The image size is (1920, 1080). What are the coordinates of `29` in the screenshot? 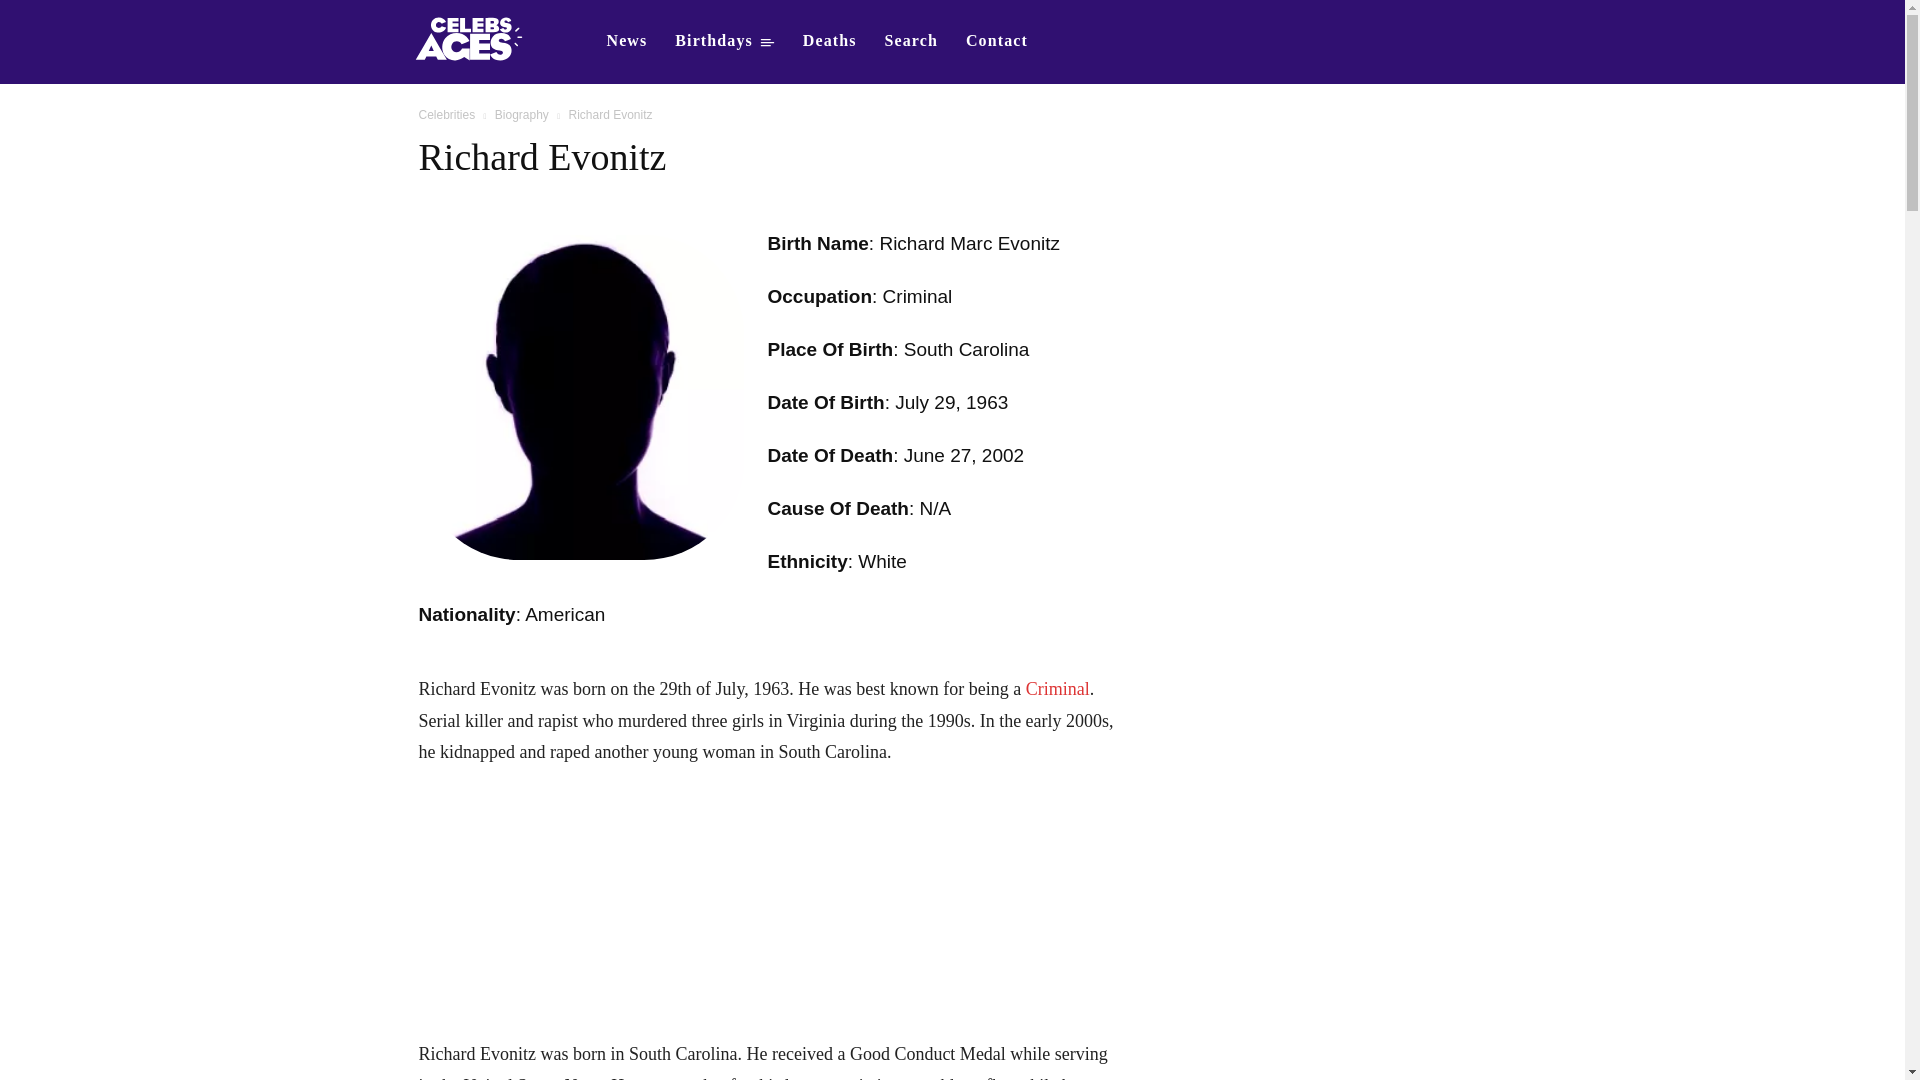 It's located at (944, 402).